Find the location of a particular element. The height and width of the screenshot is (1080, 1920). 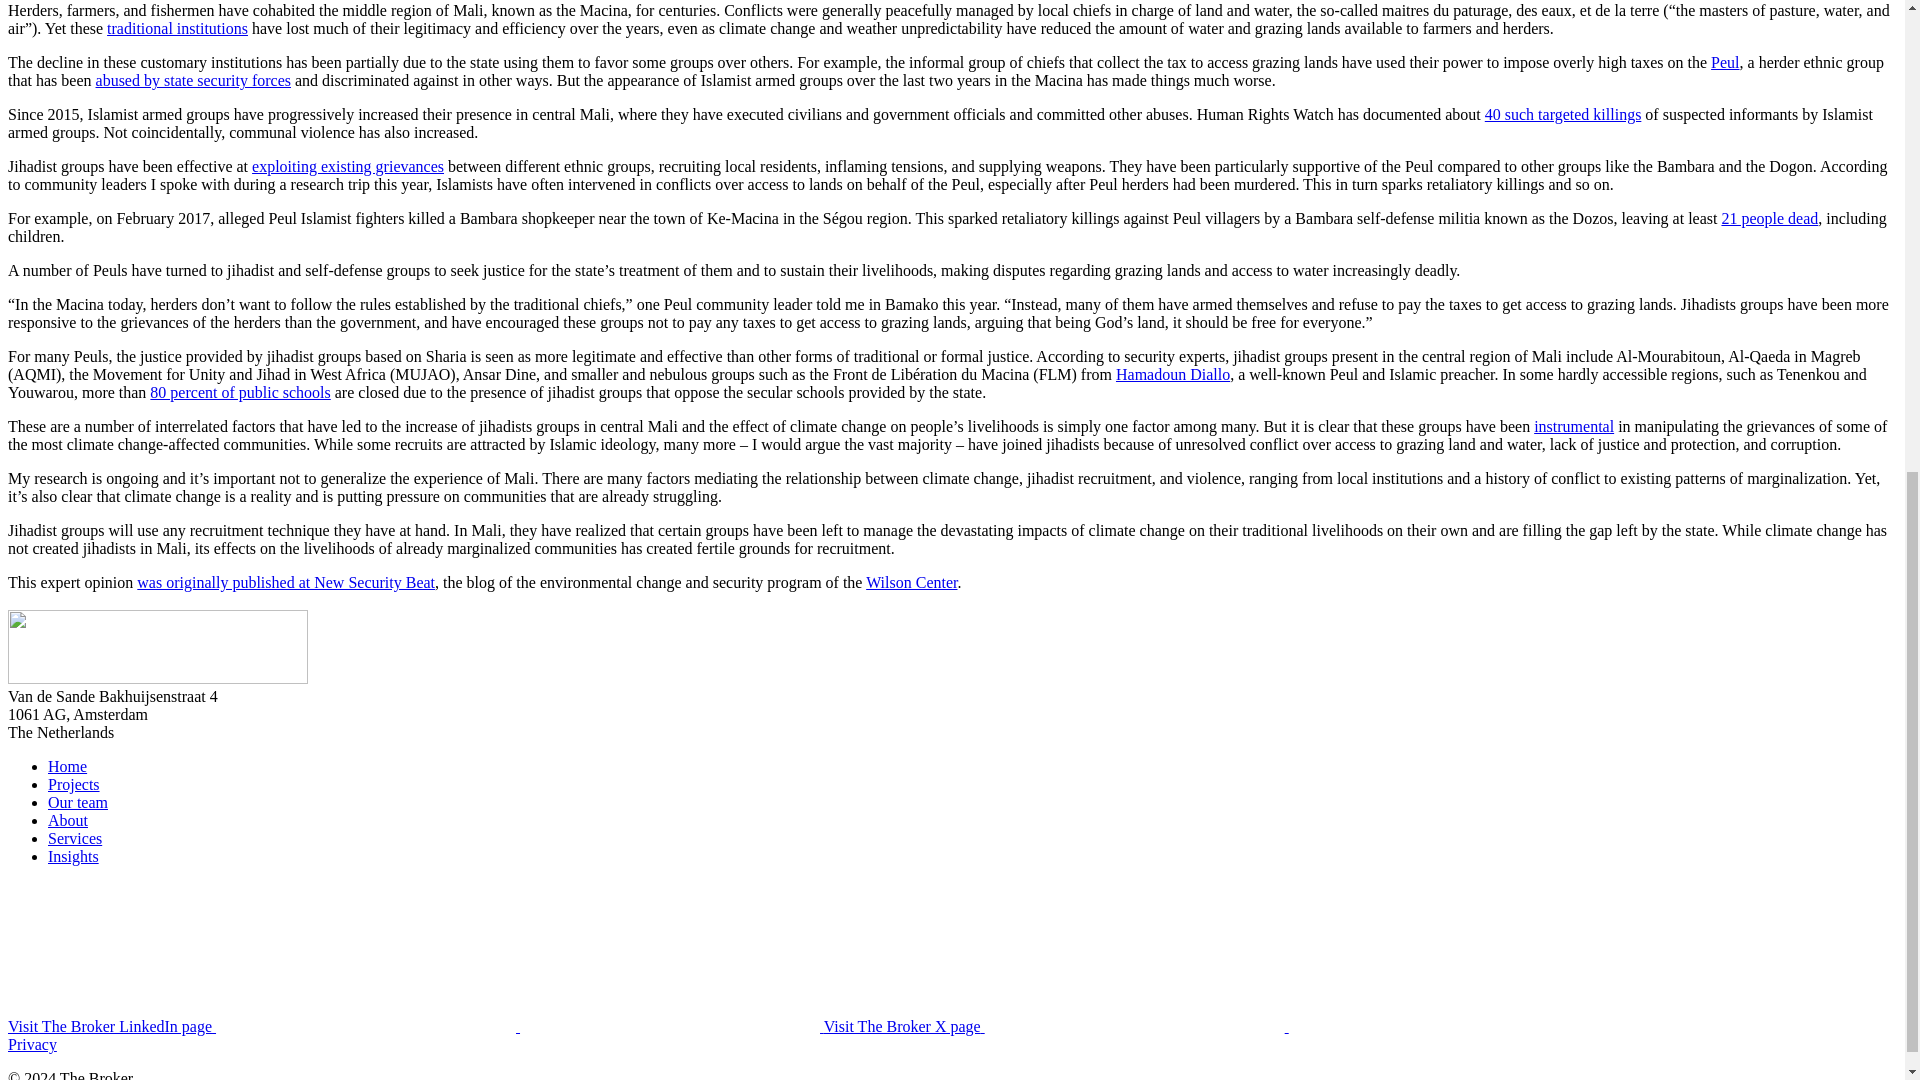

80 percent of public schools is located at coordinates (240, 392).